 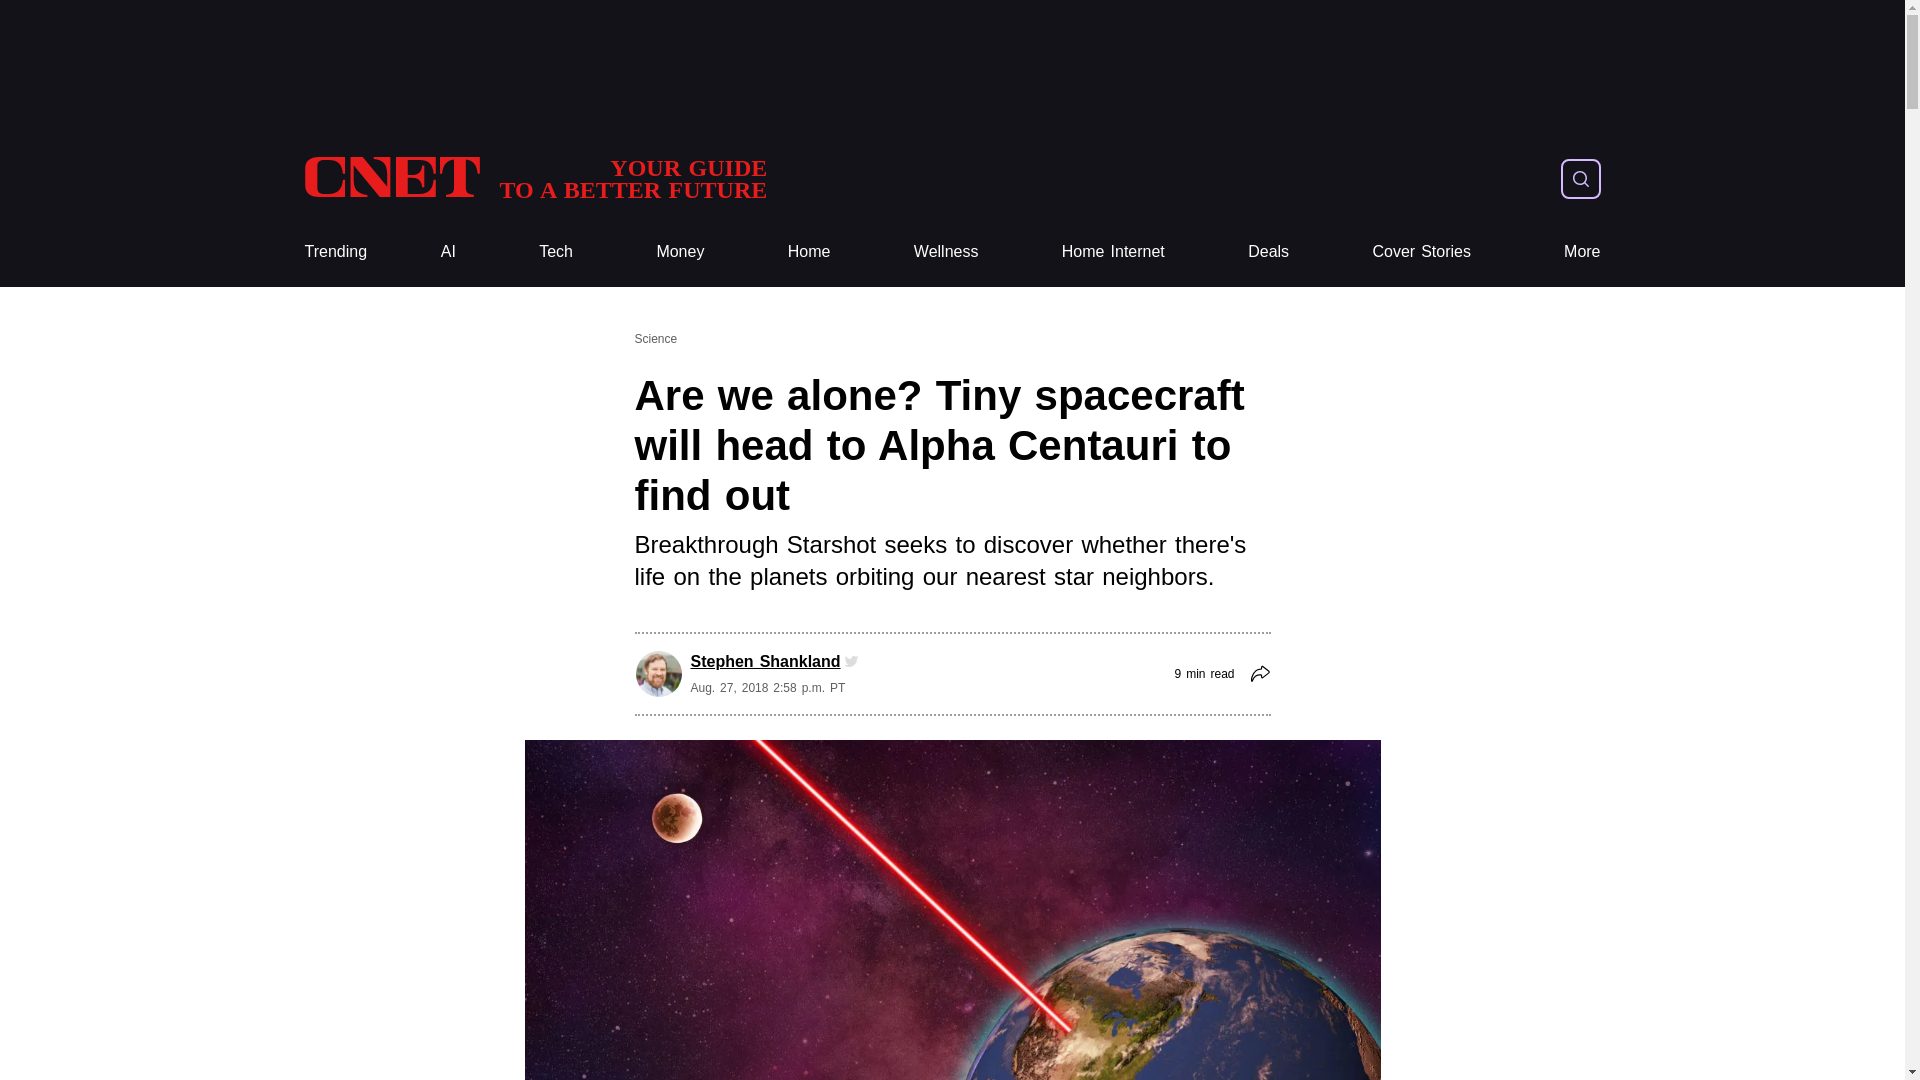 I want to click on CNET, so click(x=534, y=178).